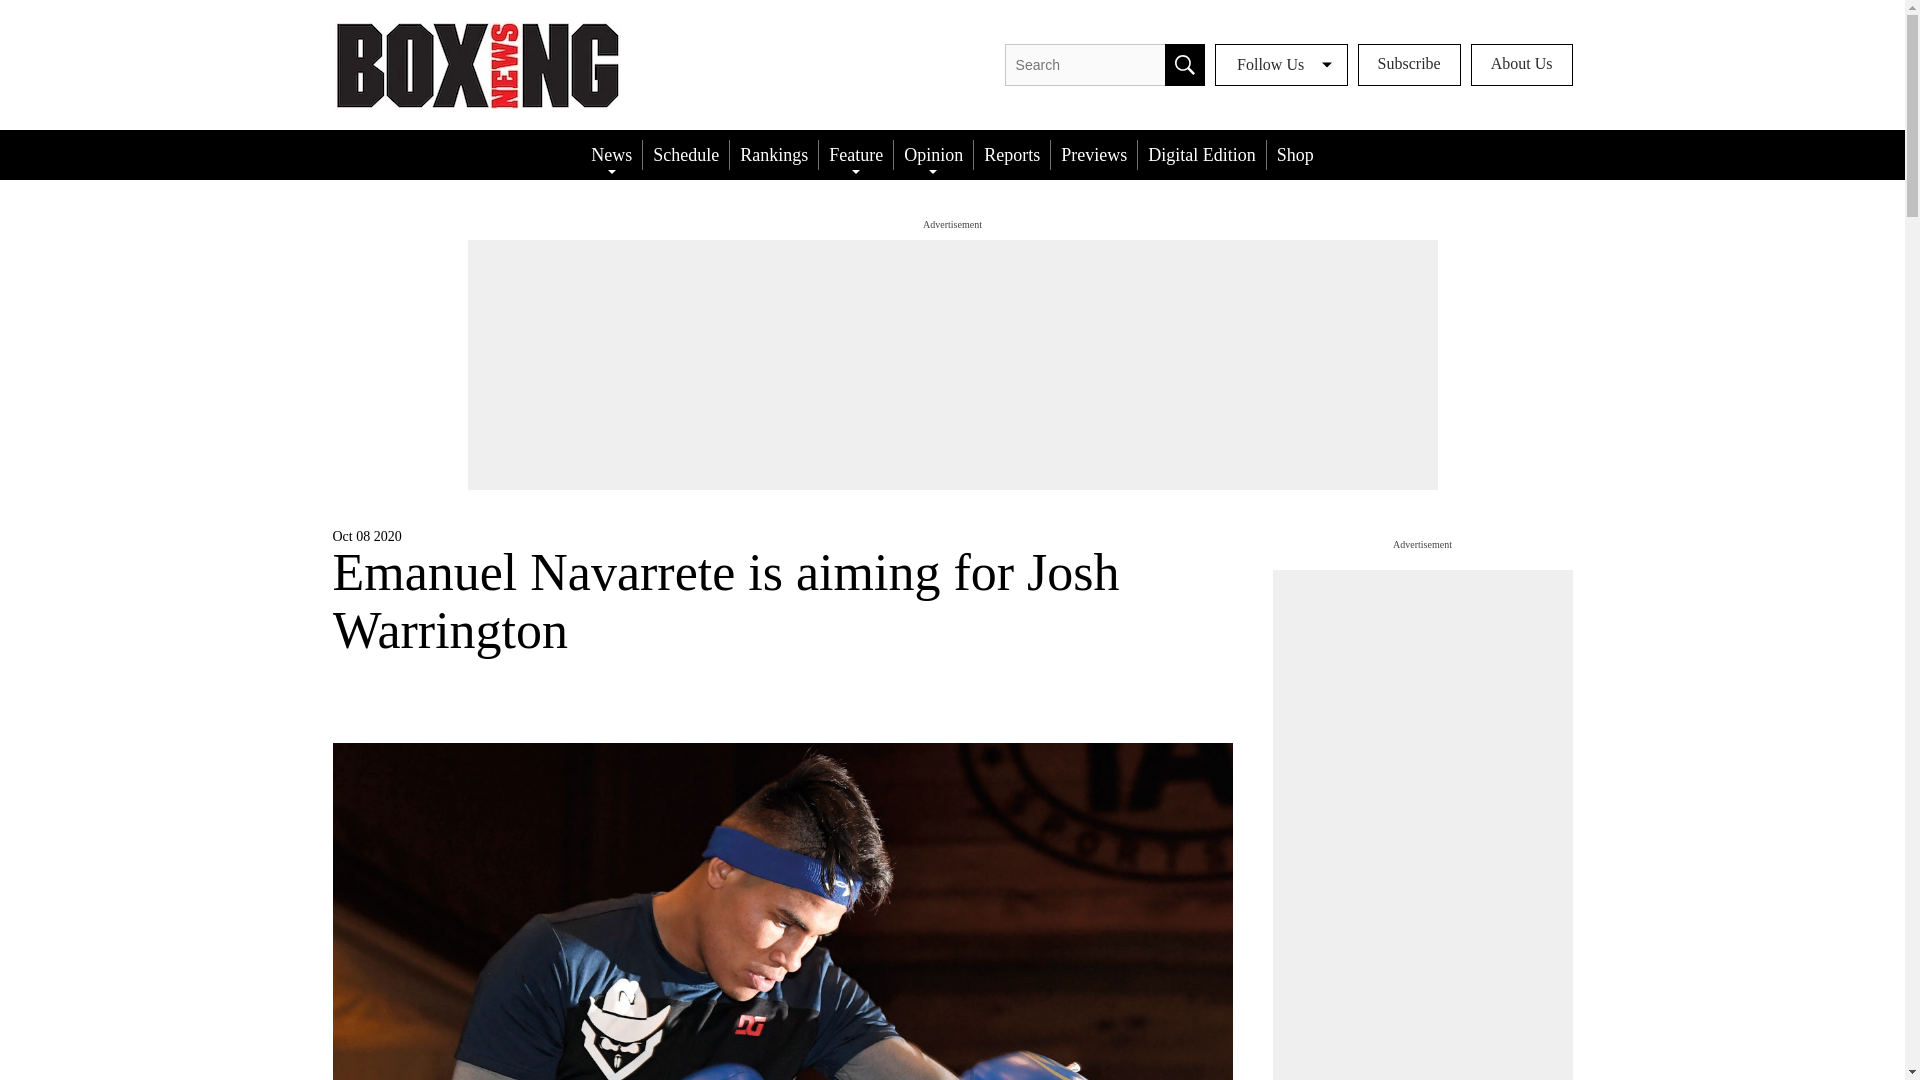 Image resolution: width=1920 pixels, height=1080 pixels. I want to click on News, so click(611, 154).